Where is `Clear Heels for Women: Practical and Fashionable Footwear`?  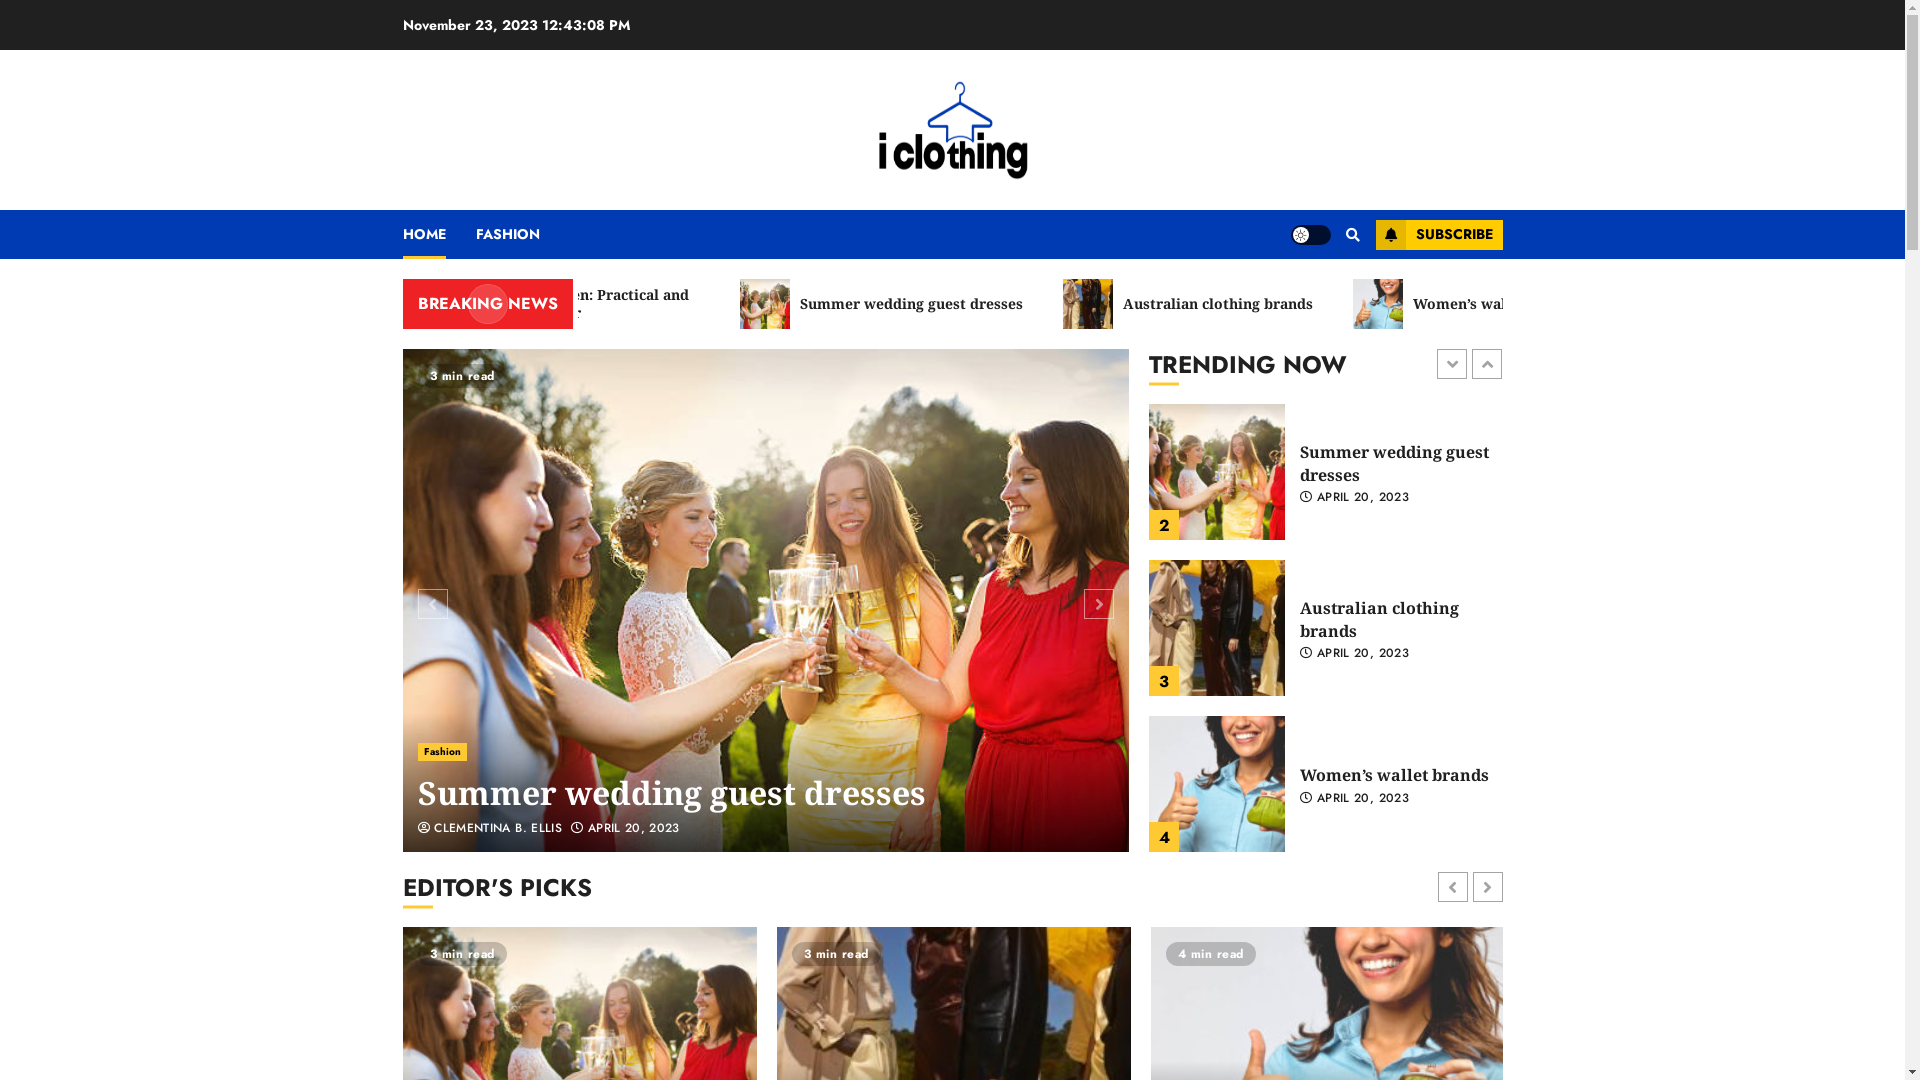 Clear Heels for Women: Practical and Fashionable Footwear is located at coordinates (612, 304).